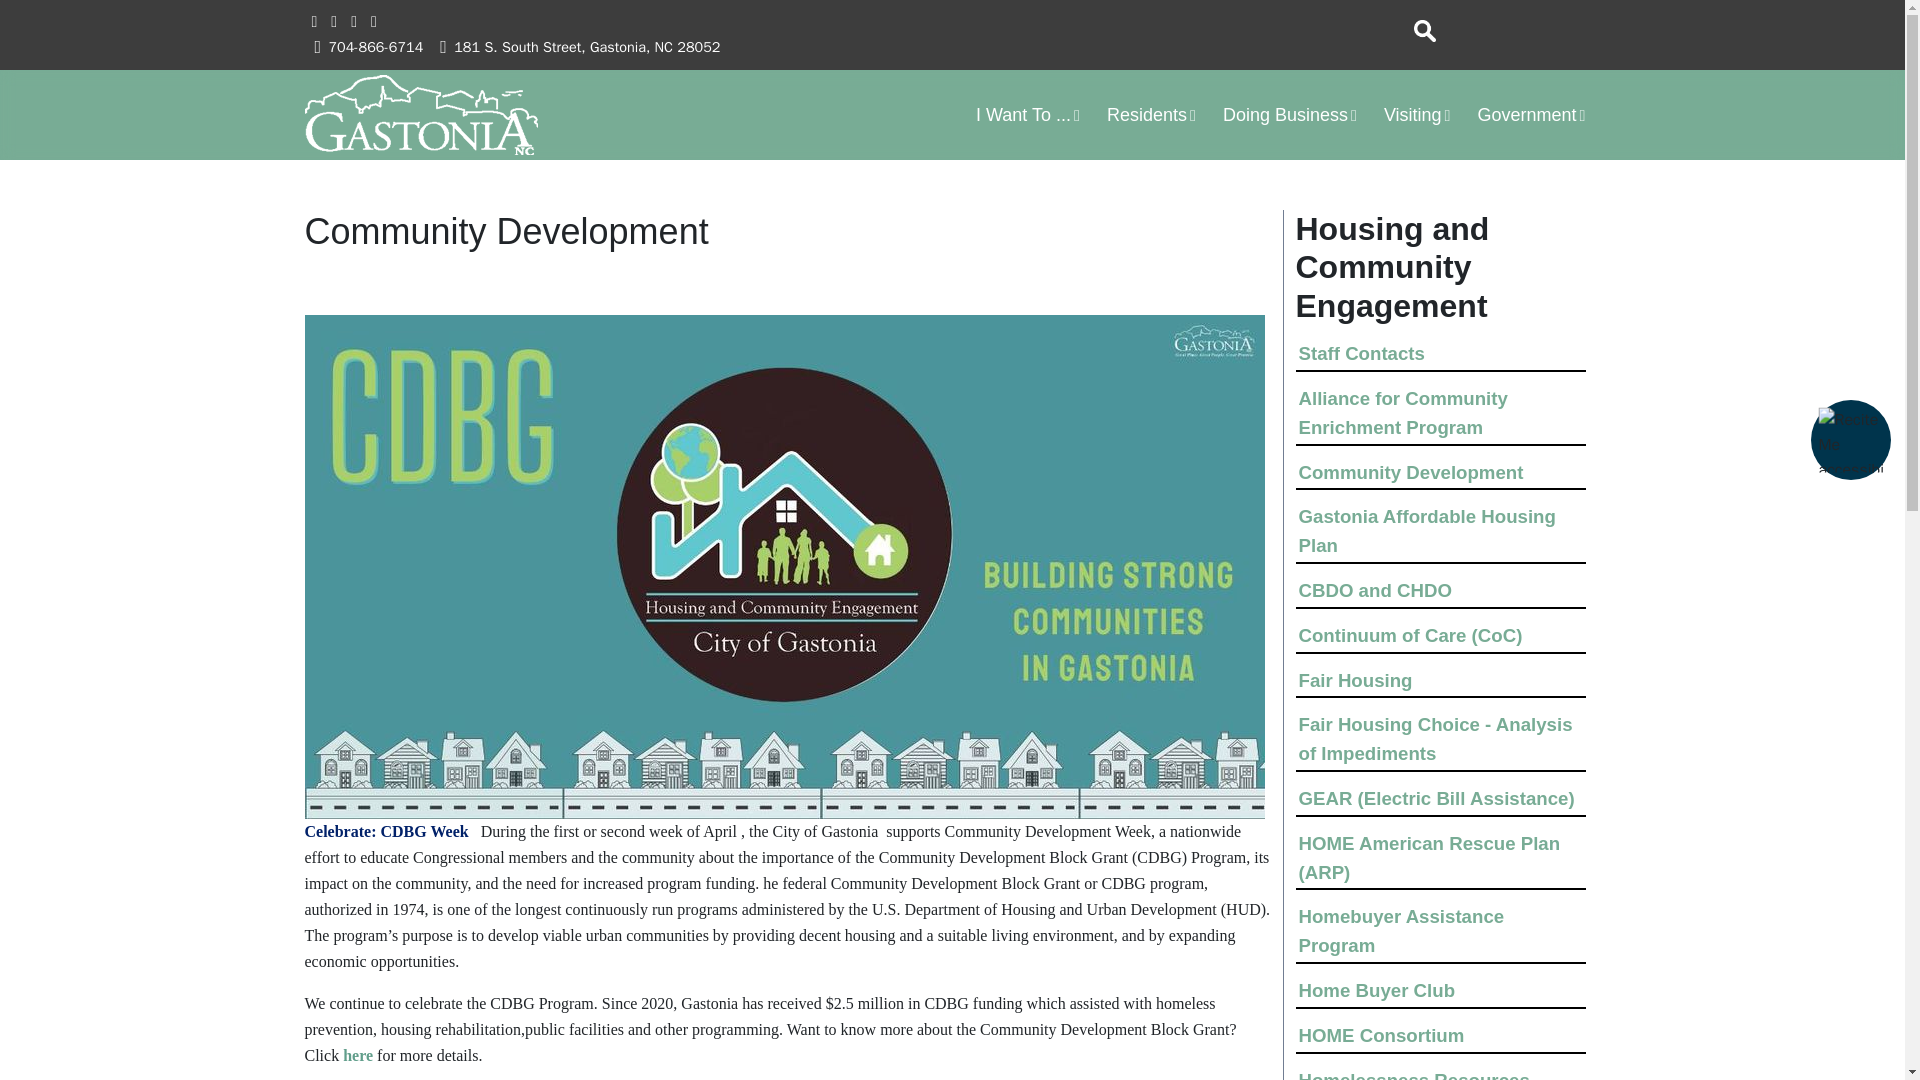  What do you see at coordinates (1424, 31) in the screenshot?
I see `Search` at bounding box center [1424, 31].